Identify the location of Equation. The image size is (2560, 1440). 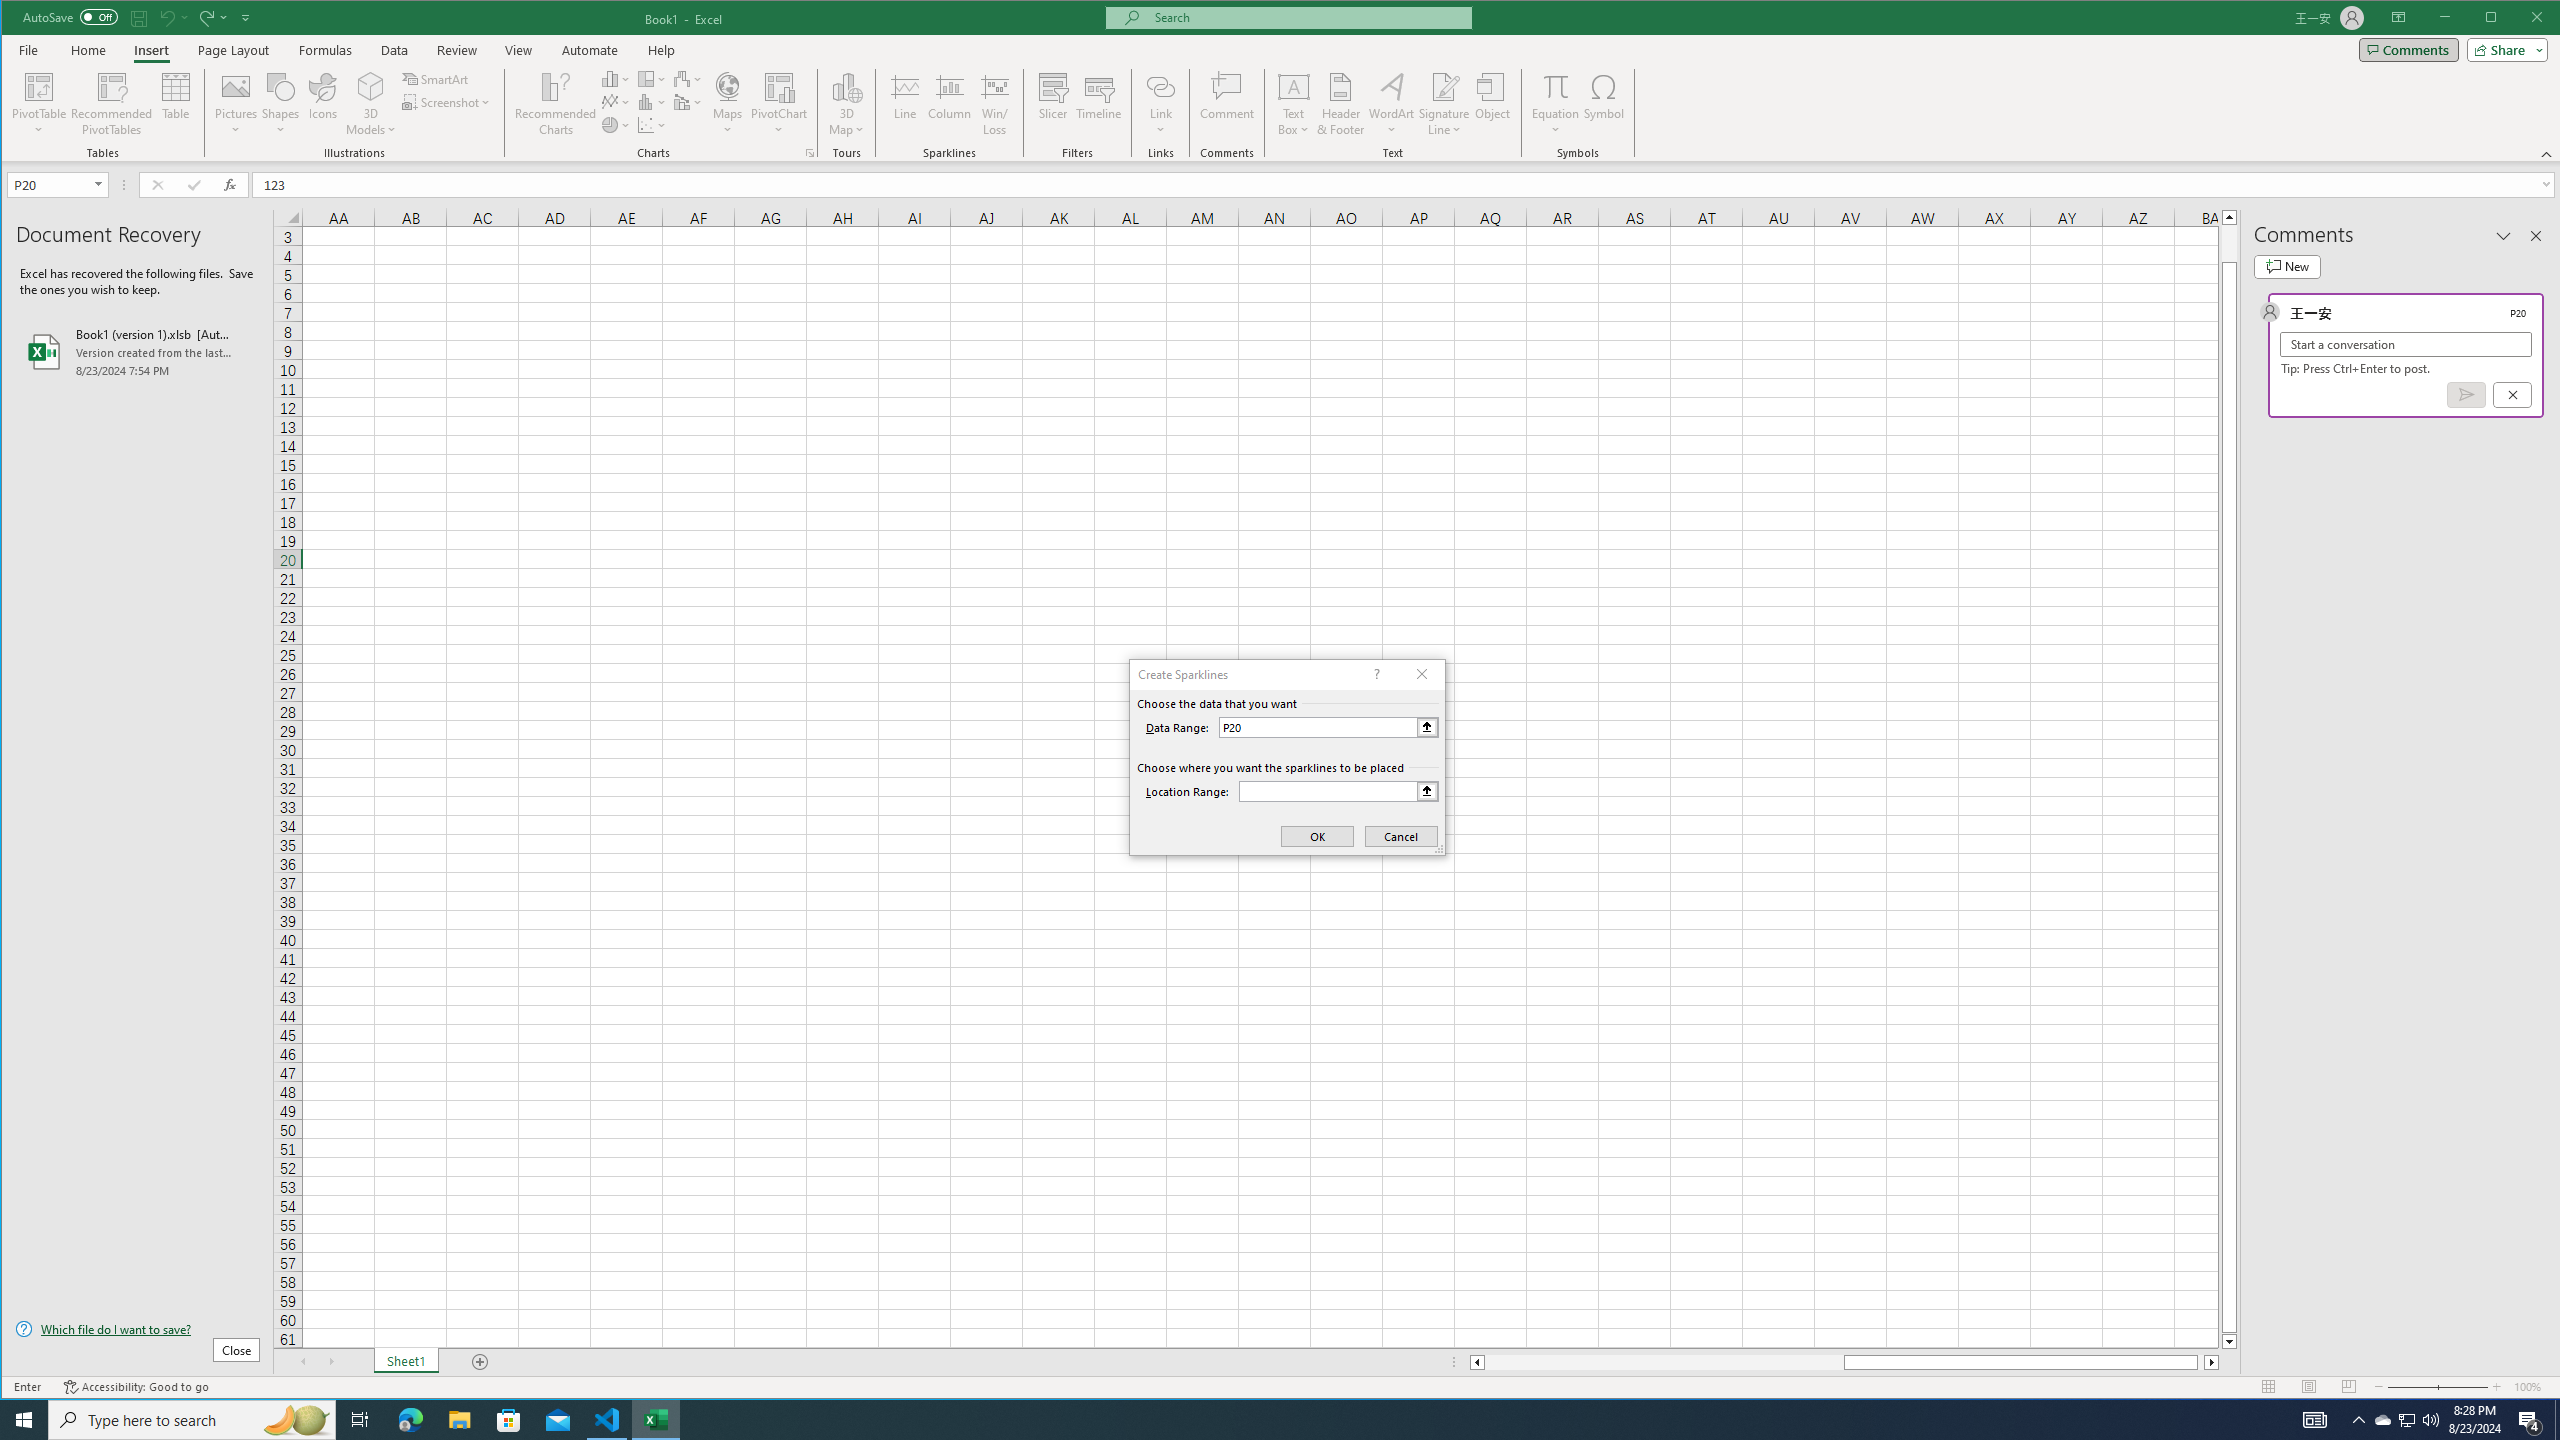
(1556, 86).